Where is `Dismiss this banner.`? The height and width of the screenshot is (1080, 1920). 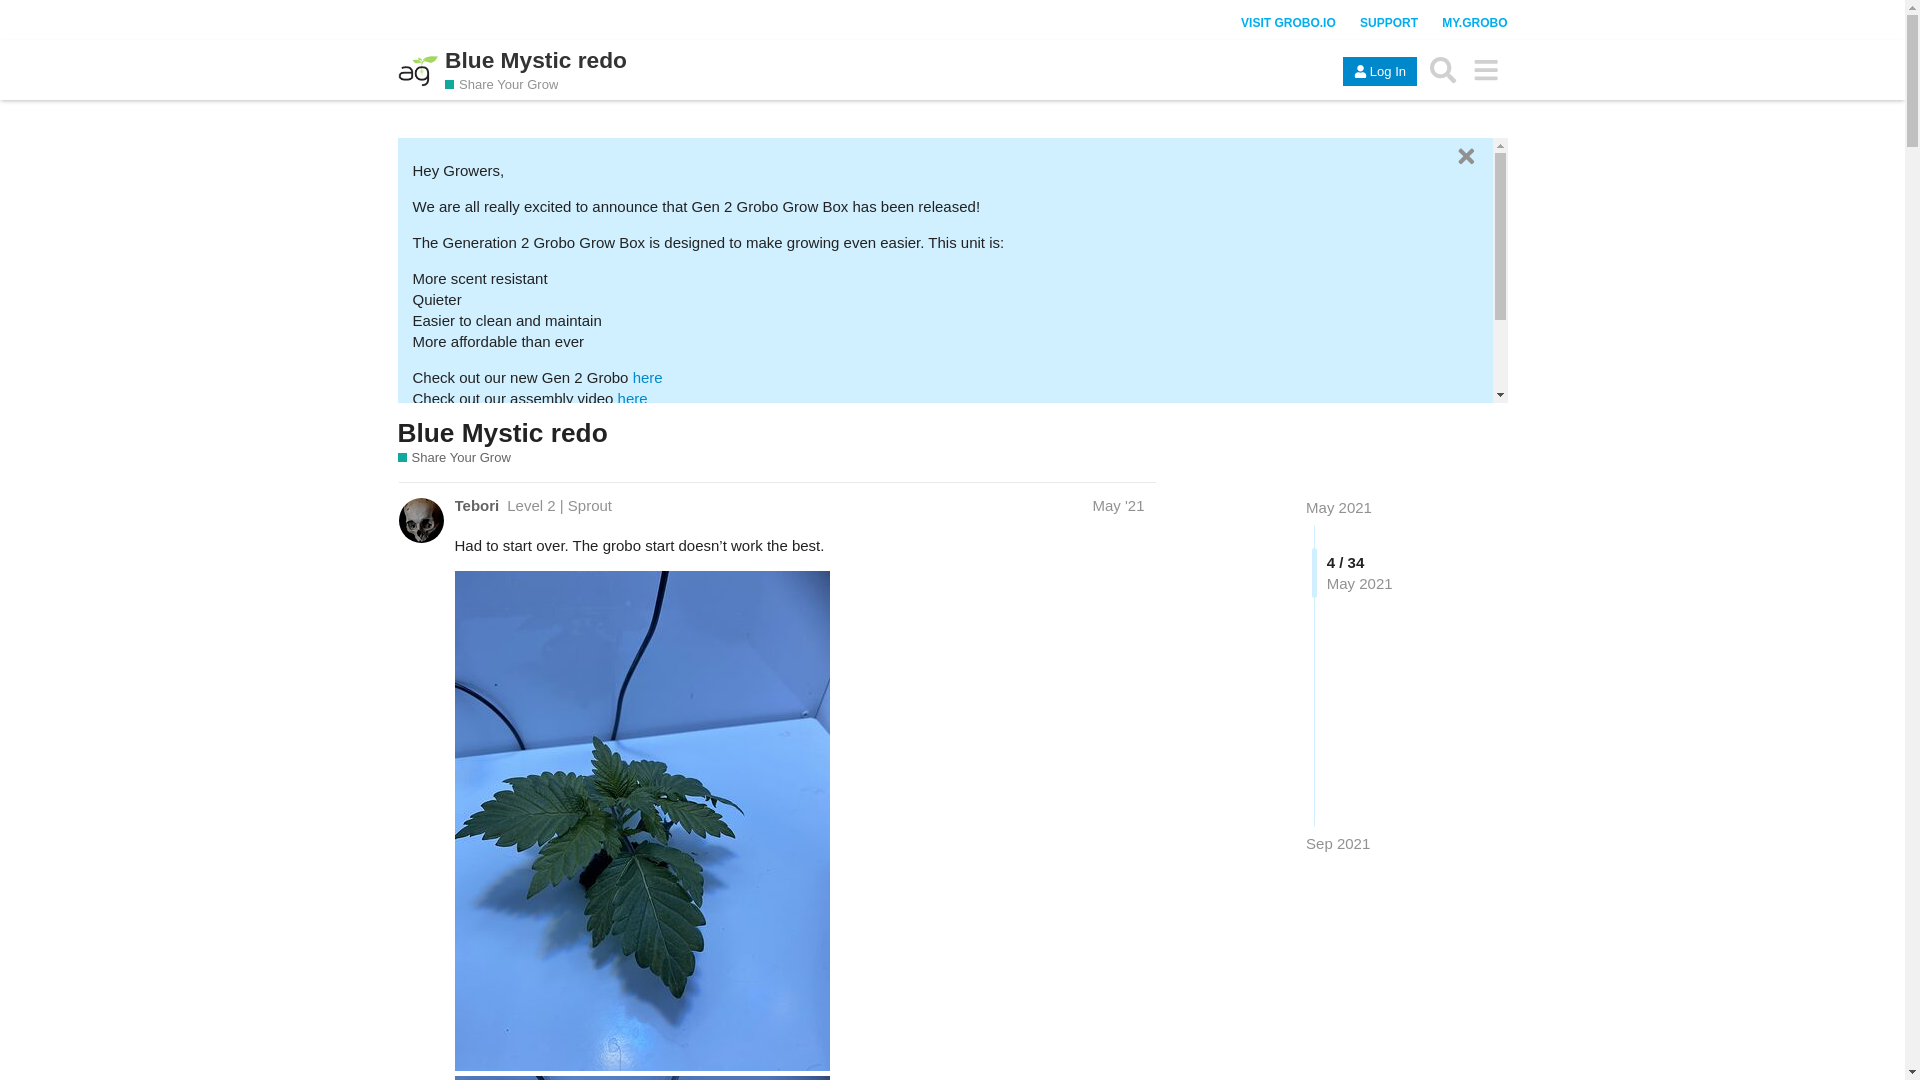 Dismiss this banner. is located at coordinates (1464, 156).